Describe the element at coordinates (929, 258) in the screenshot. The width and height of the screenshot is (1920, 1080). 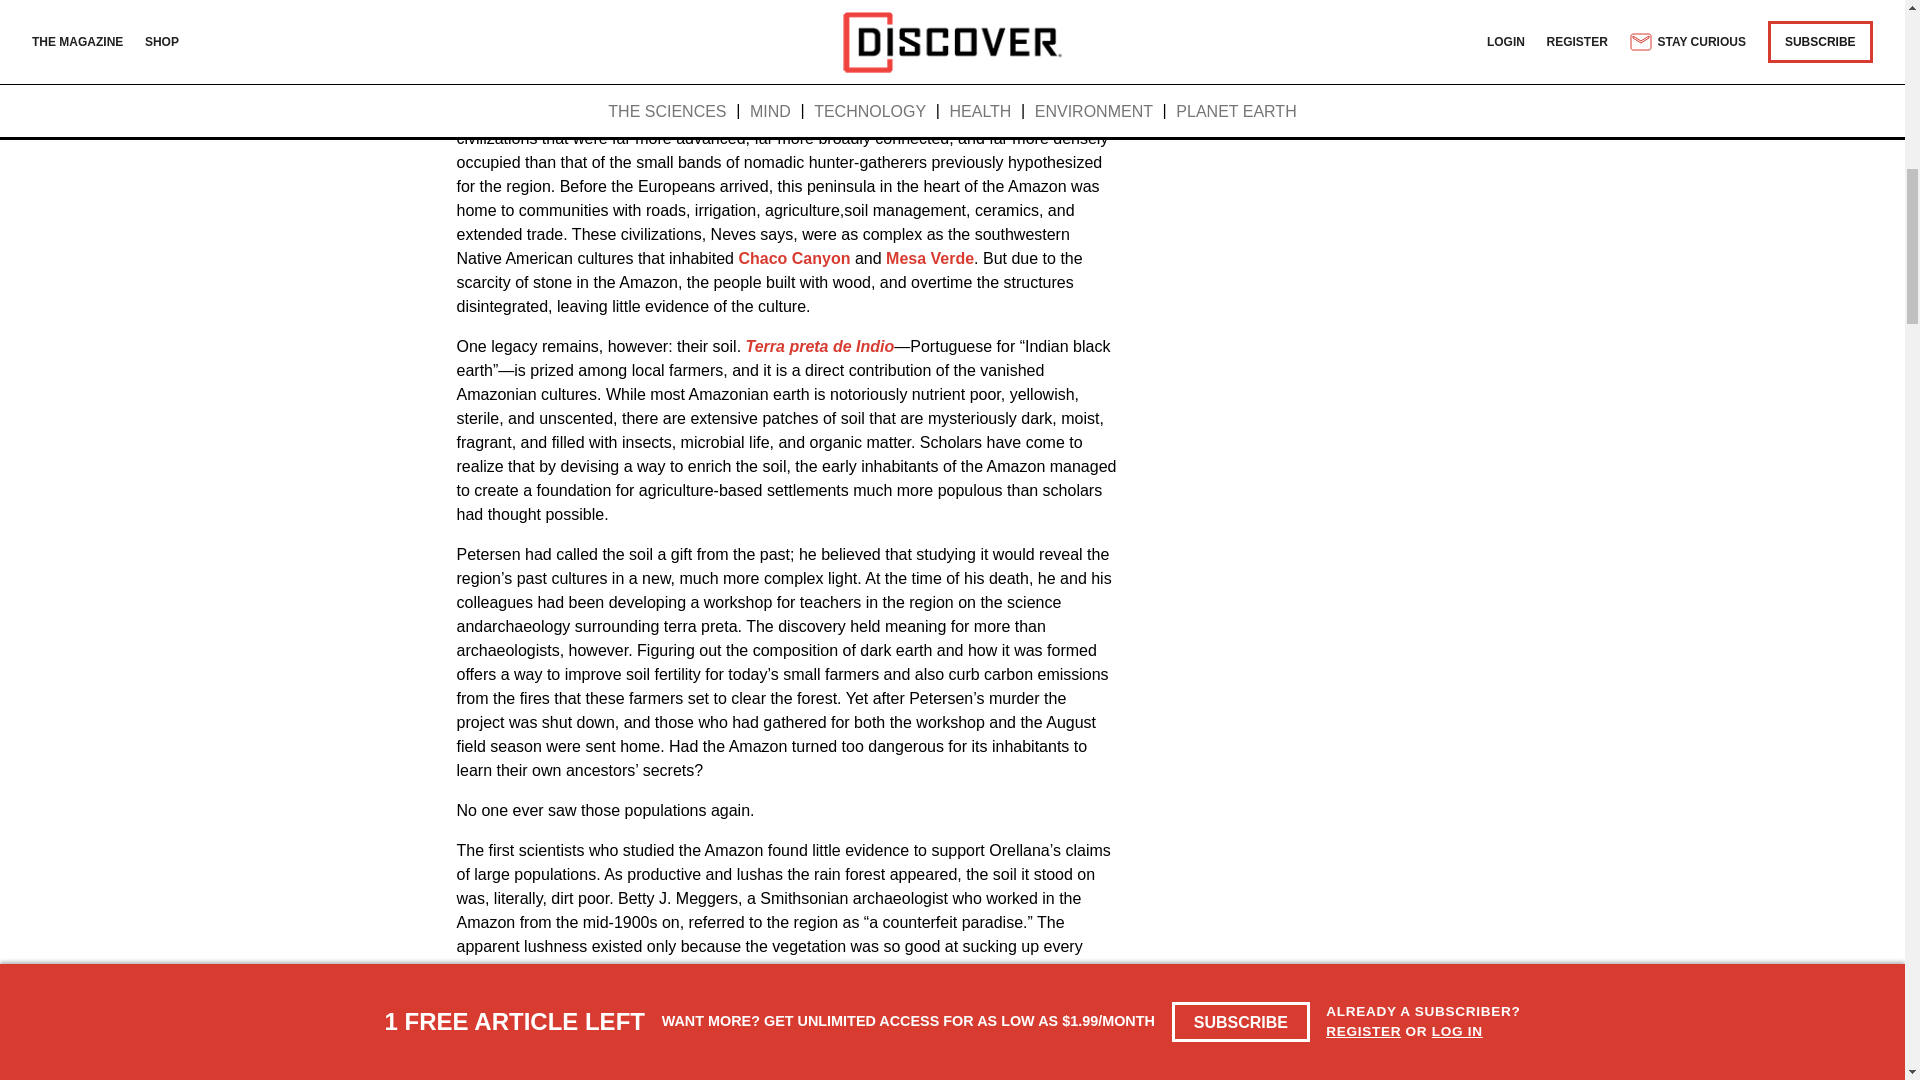
I see `Mesa Verde` at that location.